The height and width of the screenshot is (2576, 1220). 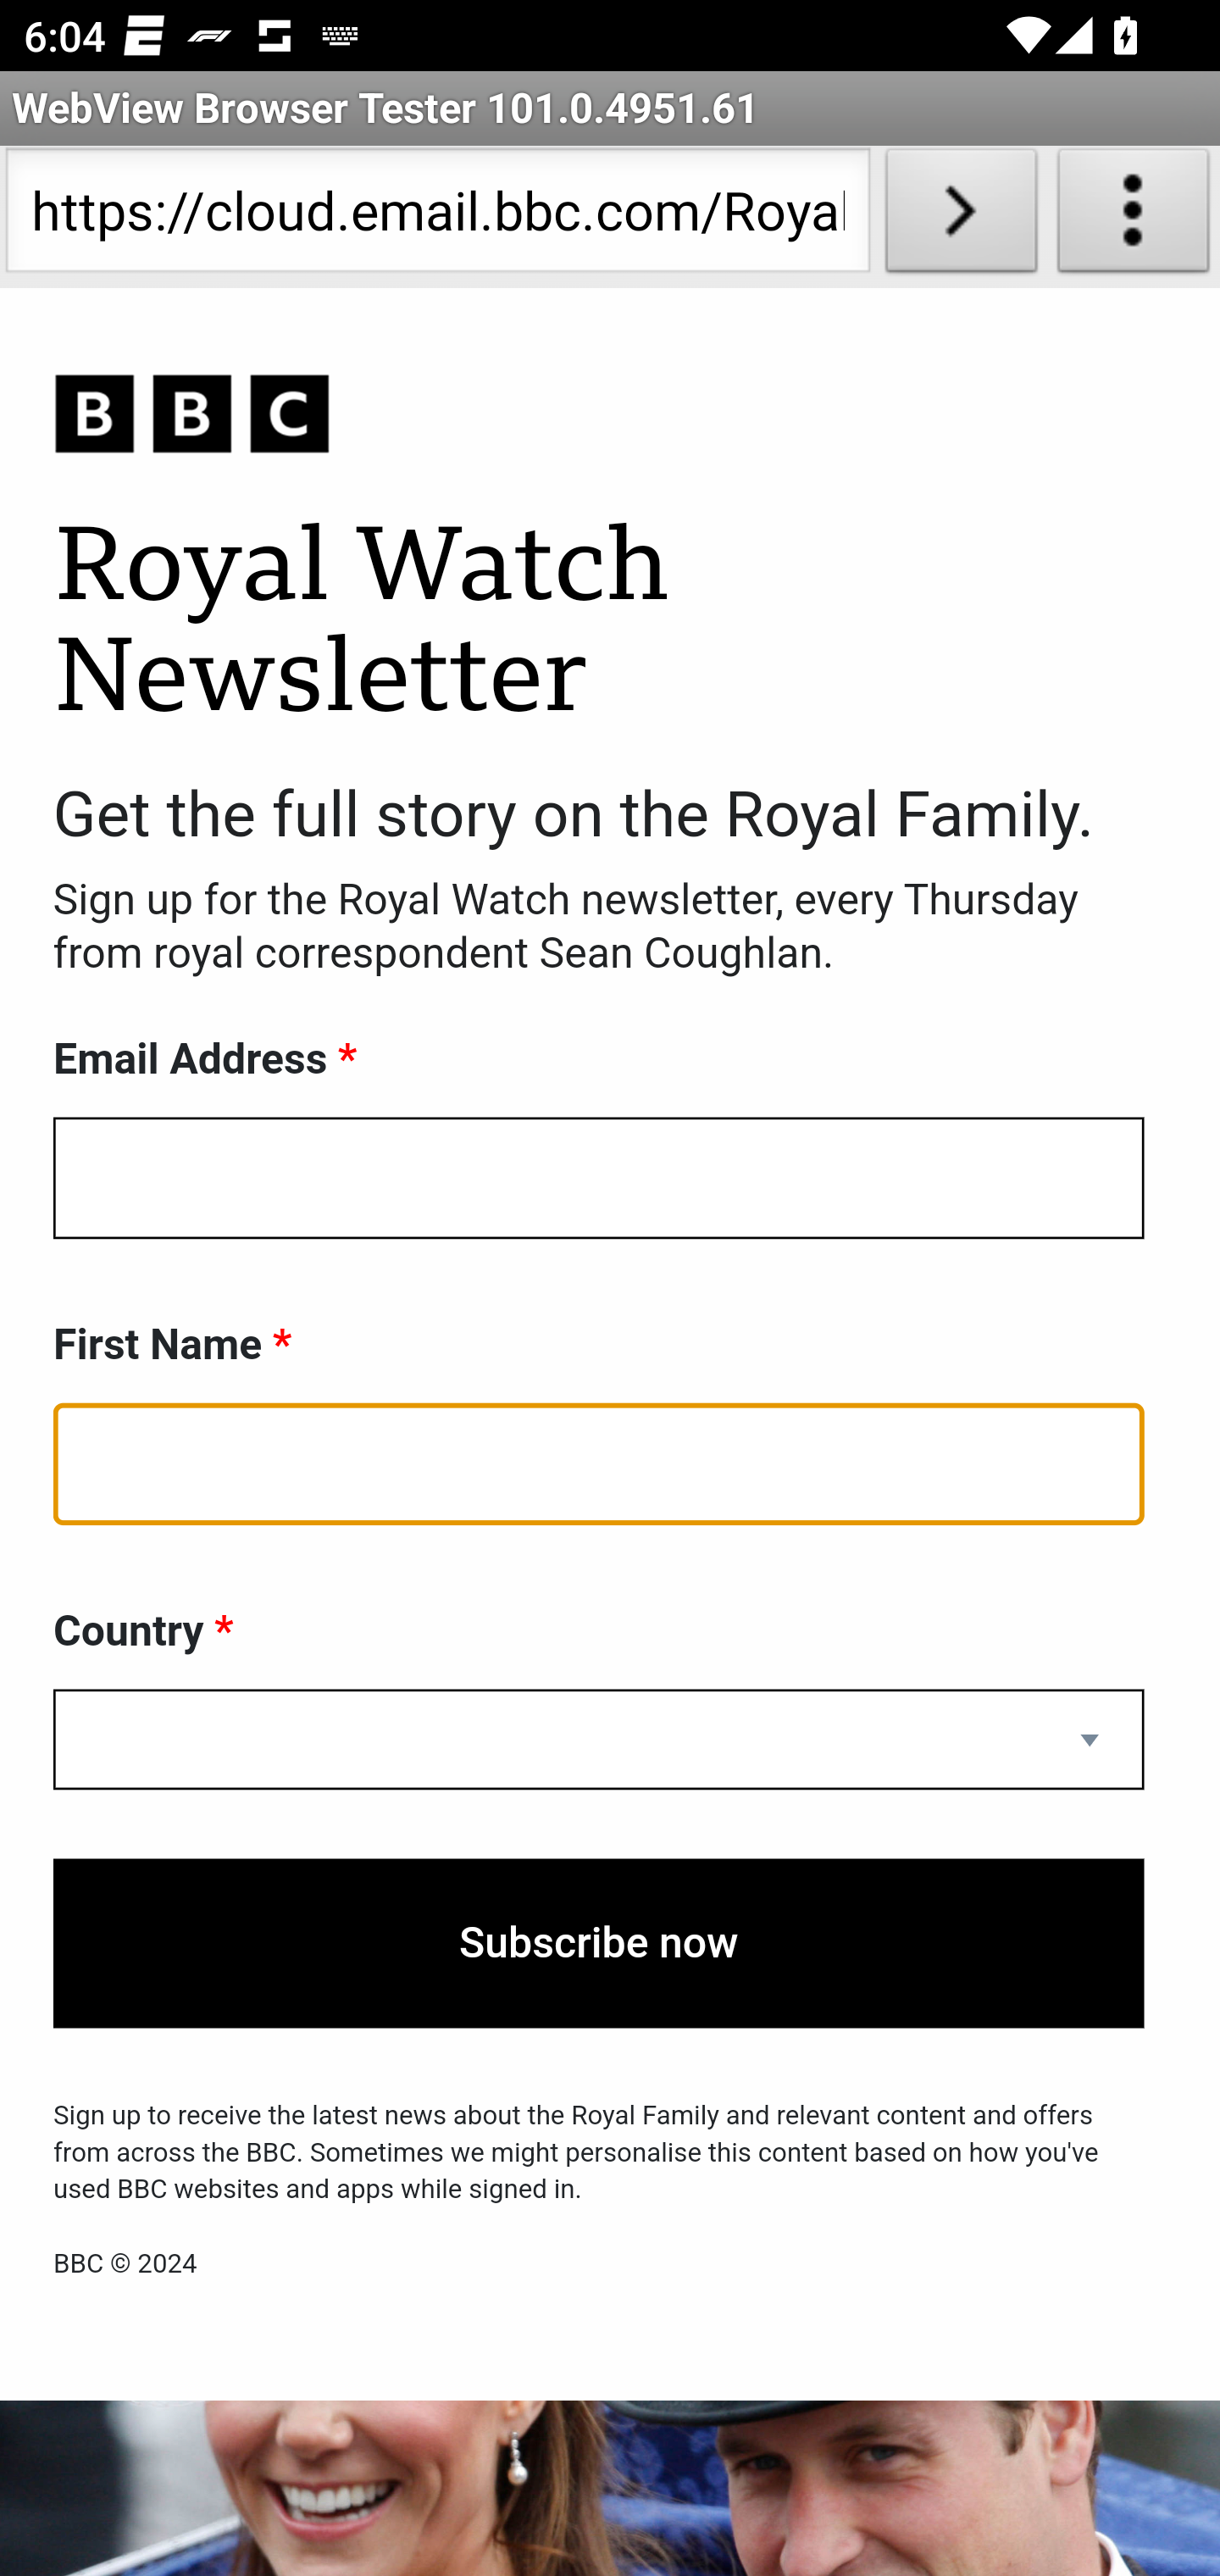 What do you see at coordinates (599, 415) in the screenshot?
I see `BBC` at bounding box center [599, 415].